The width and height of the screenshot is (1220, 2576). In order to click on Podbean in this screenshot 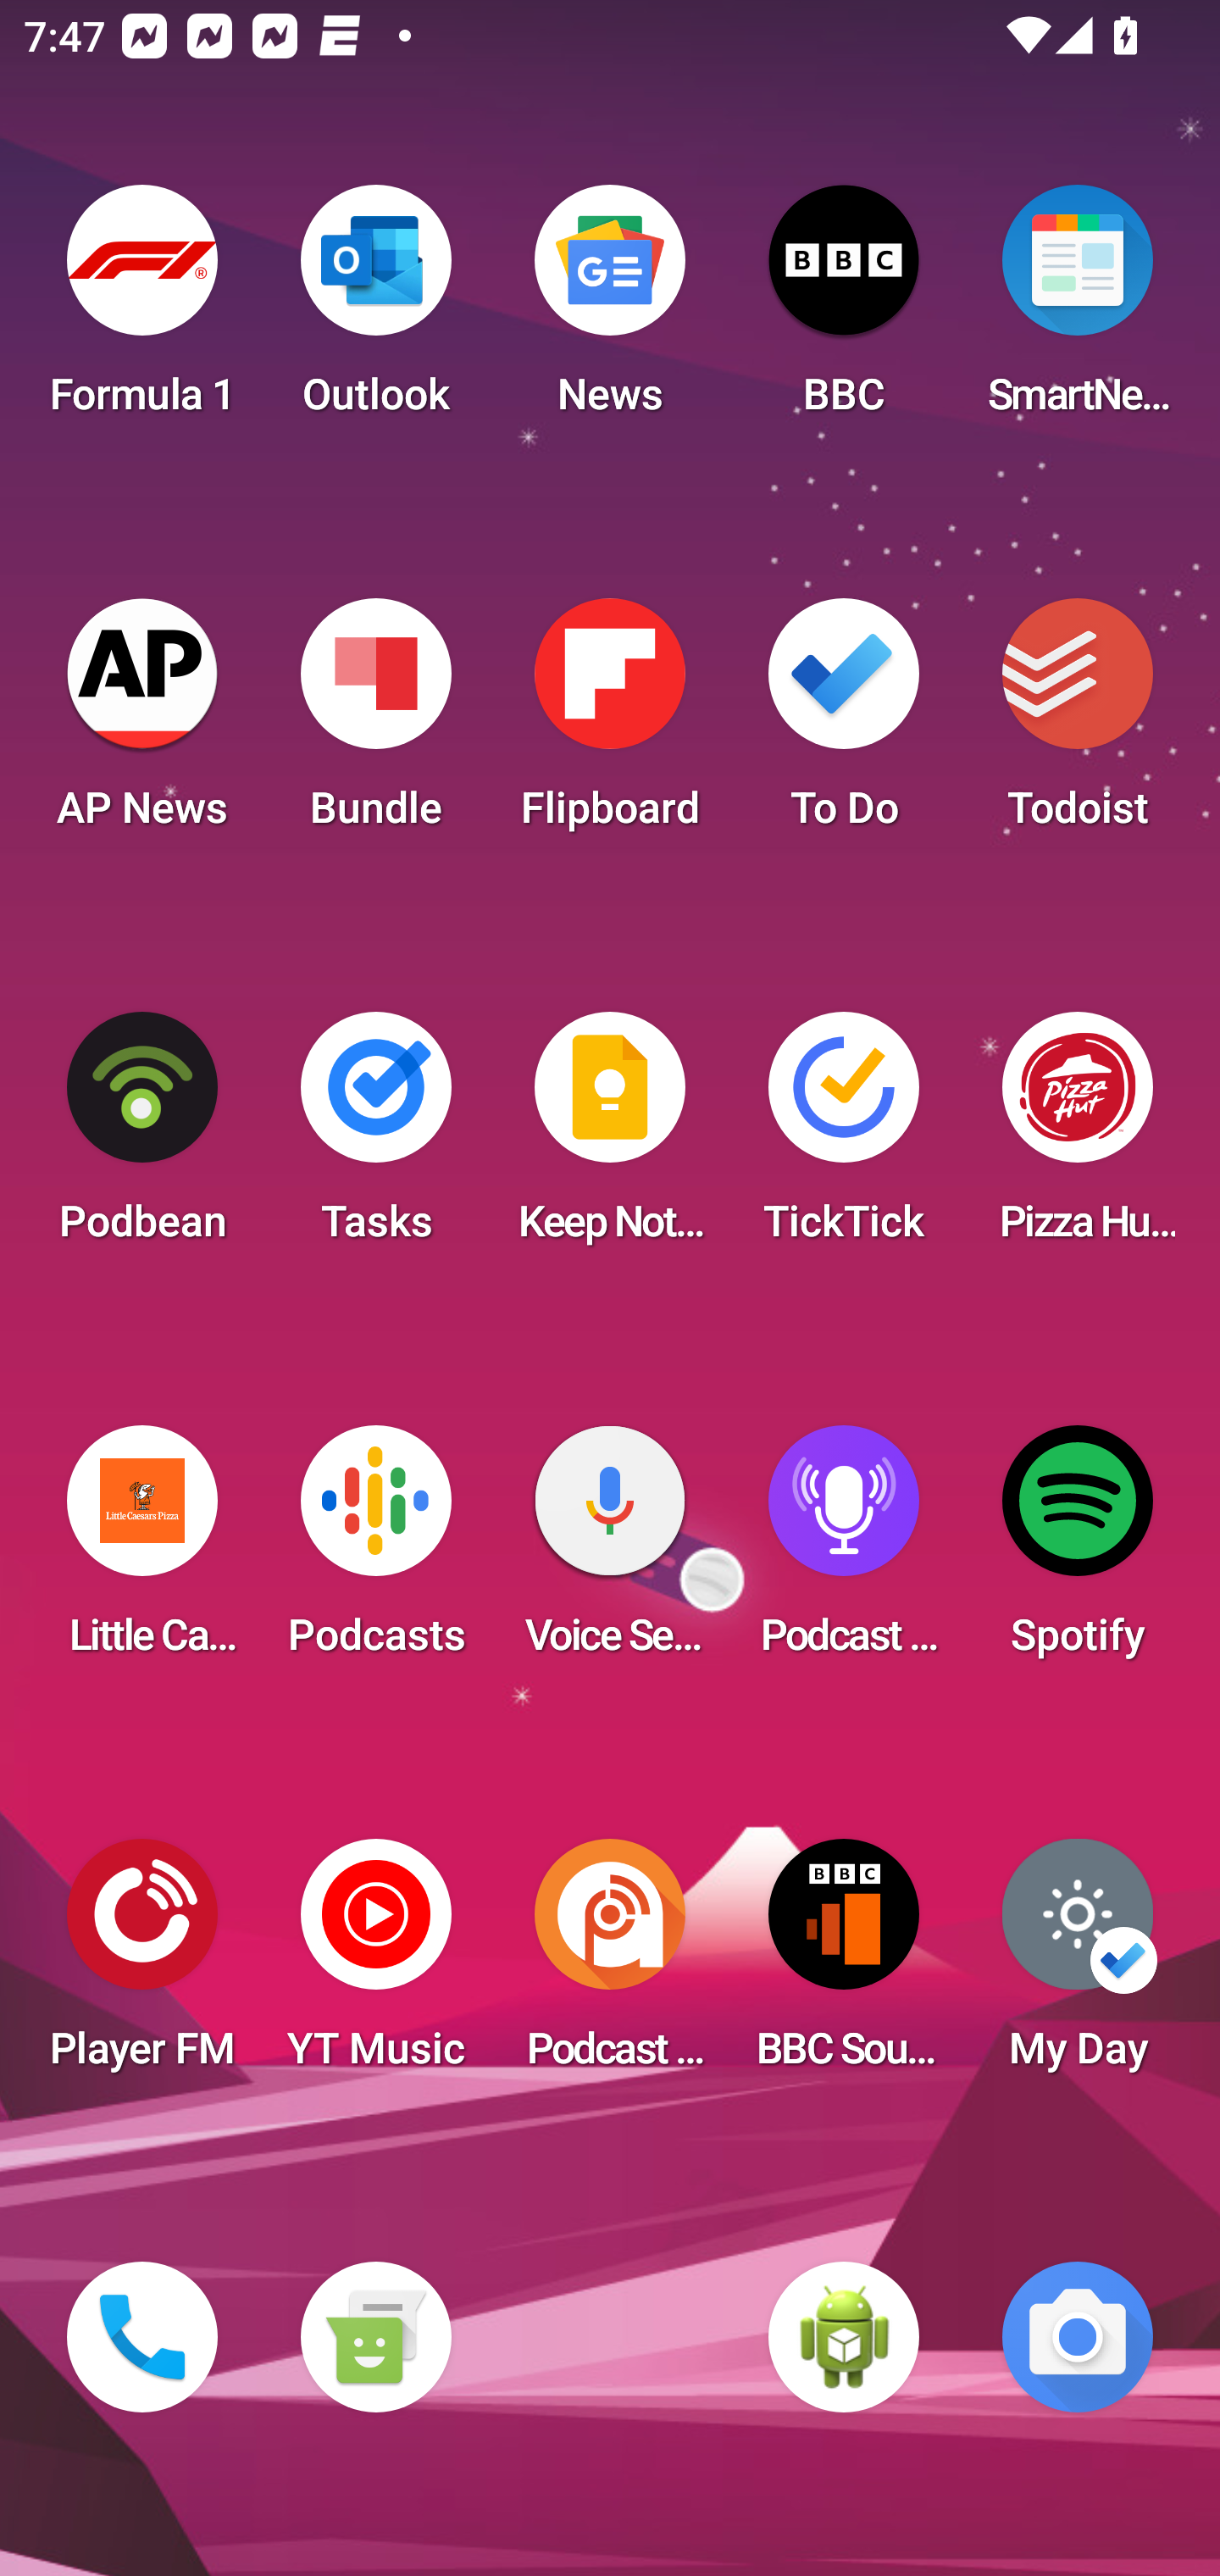, I will do `click(142, 1137)`.